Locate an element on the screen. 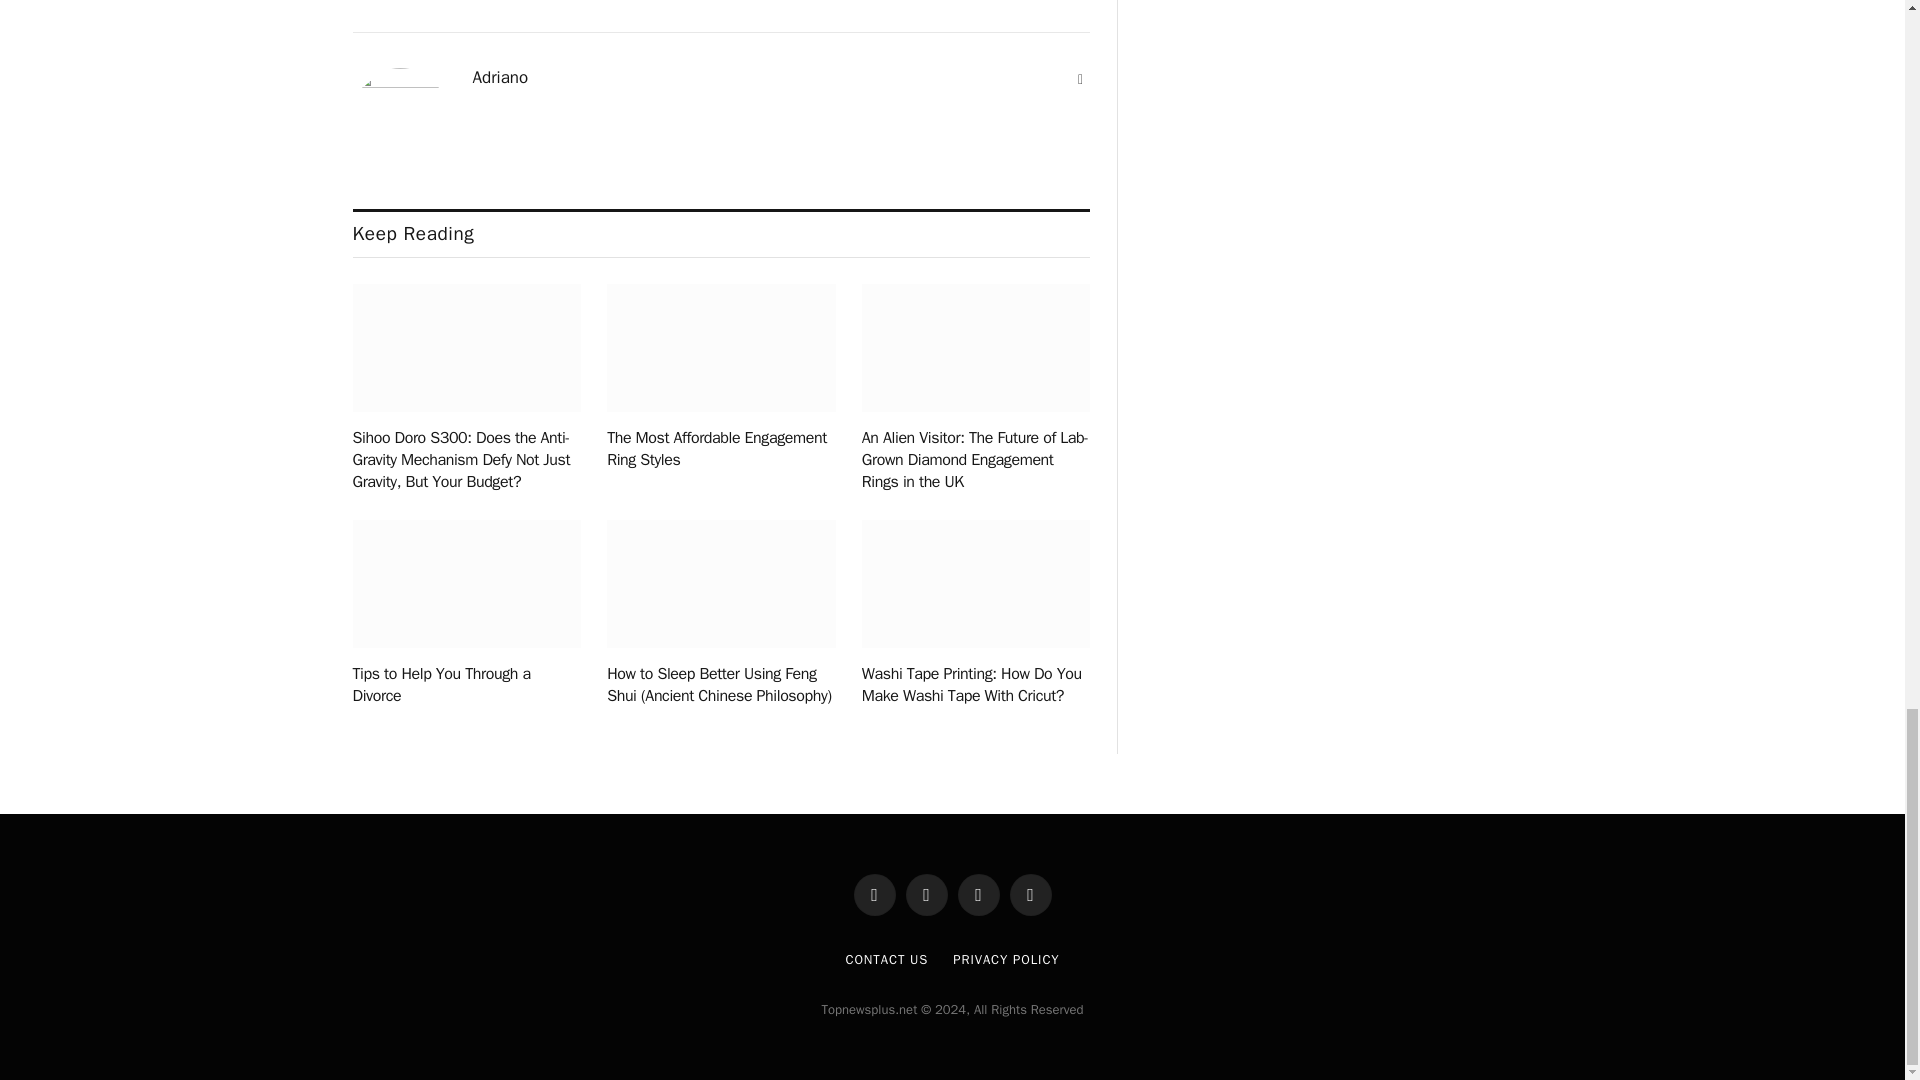 The image size is (1920, 1080). Website is located at coordinates (1080, 80).